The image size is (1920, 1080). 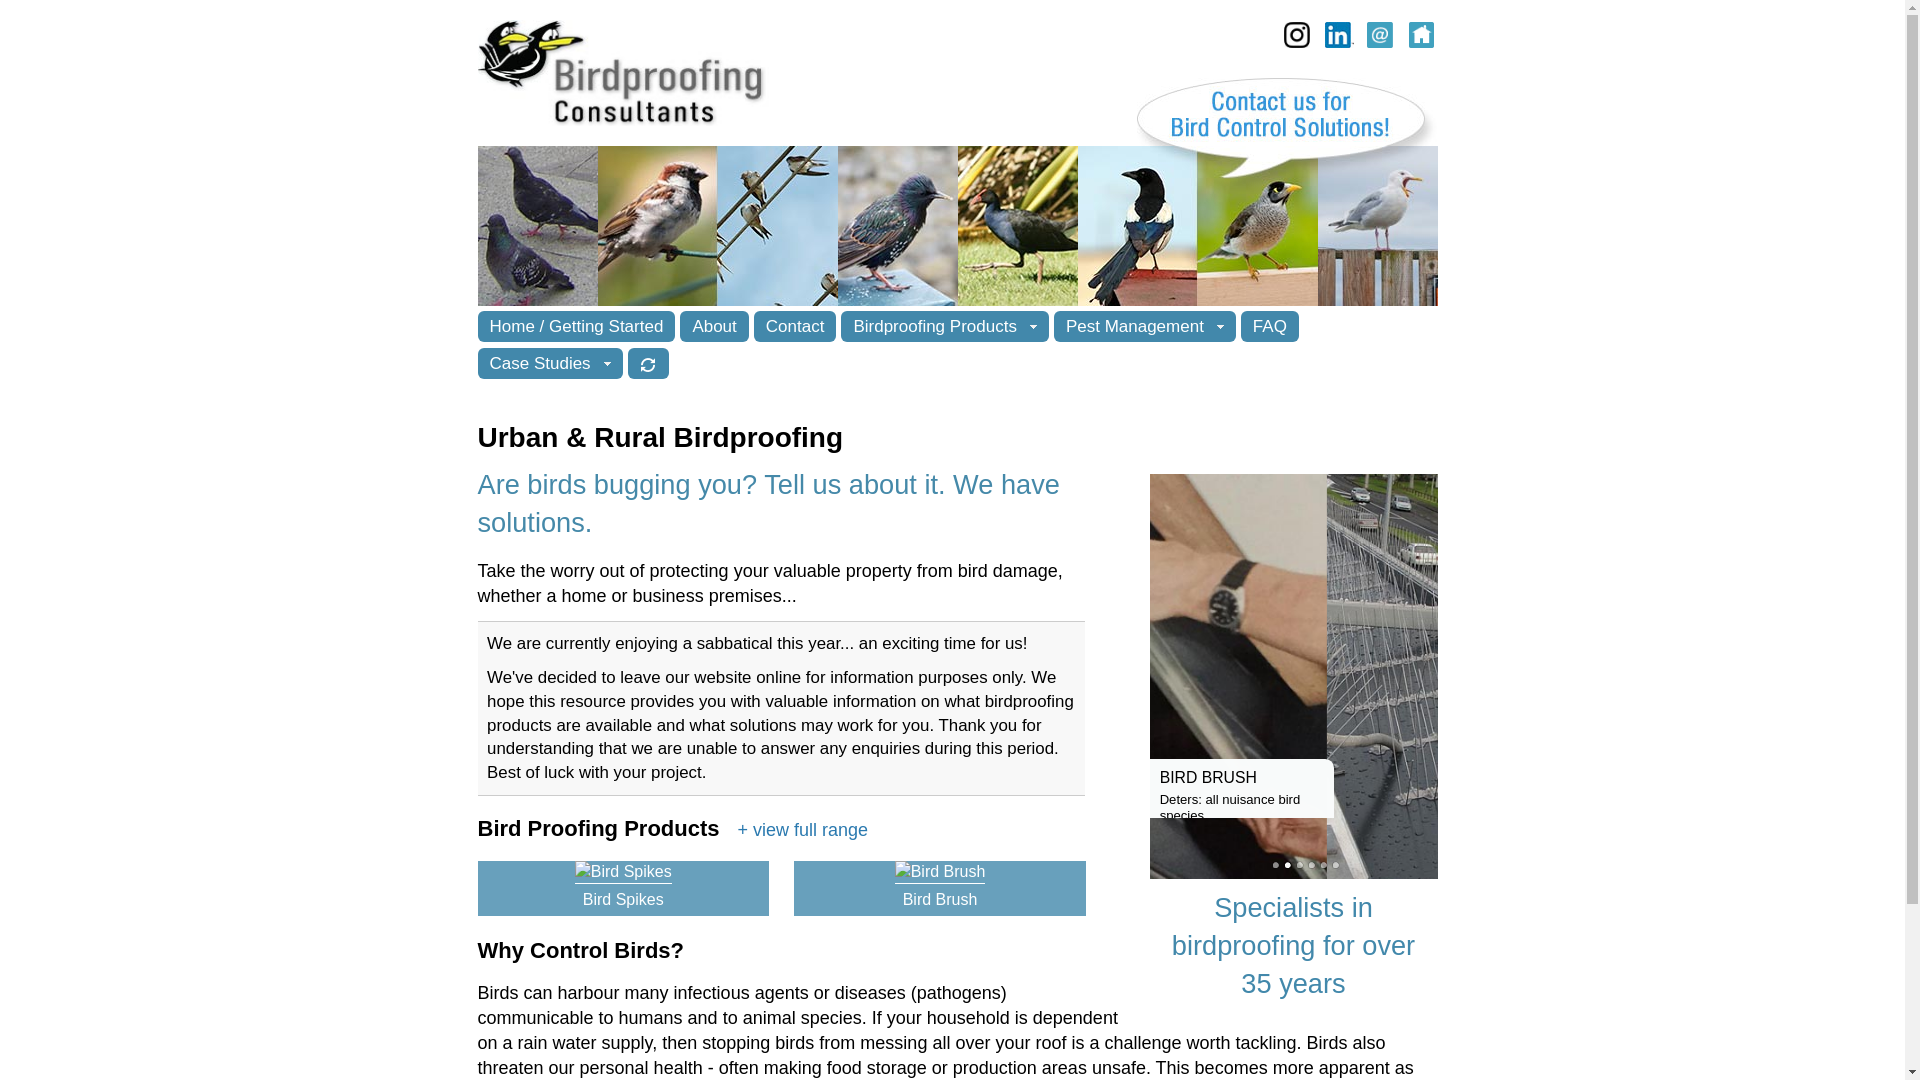 I want to click on Contact, so click(x=796, y=326).